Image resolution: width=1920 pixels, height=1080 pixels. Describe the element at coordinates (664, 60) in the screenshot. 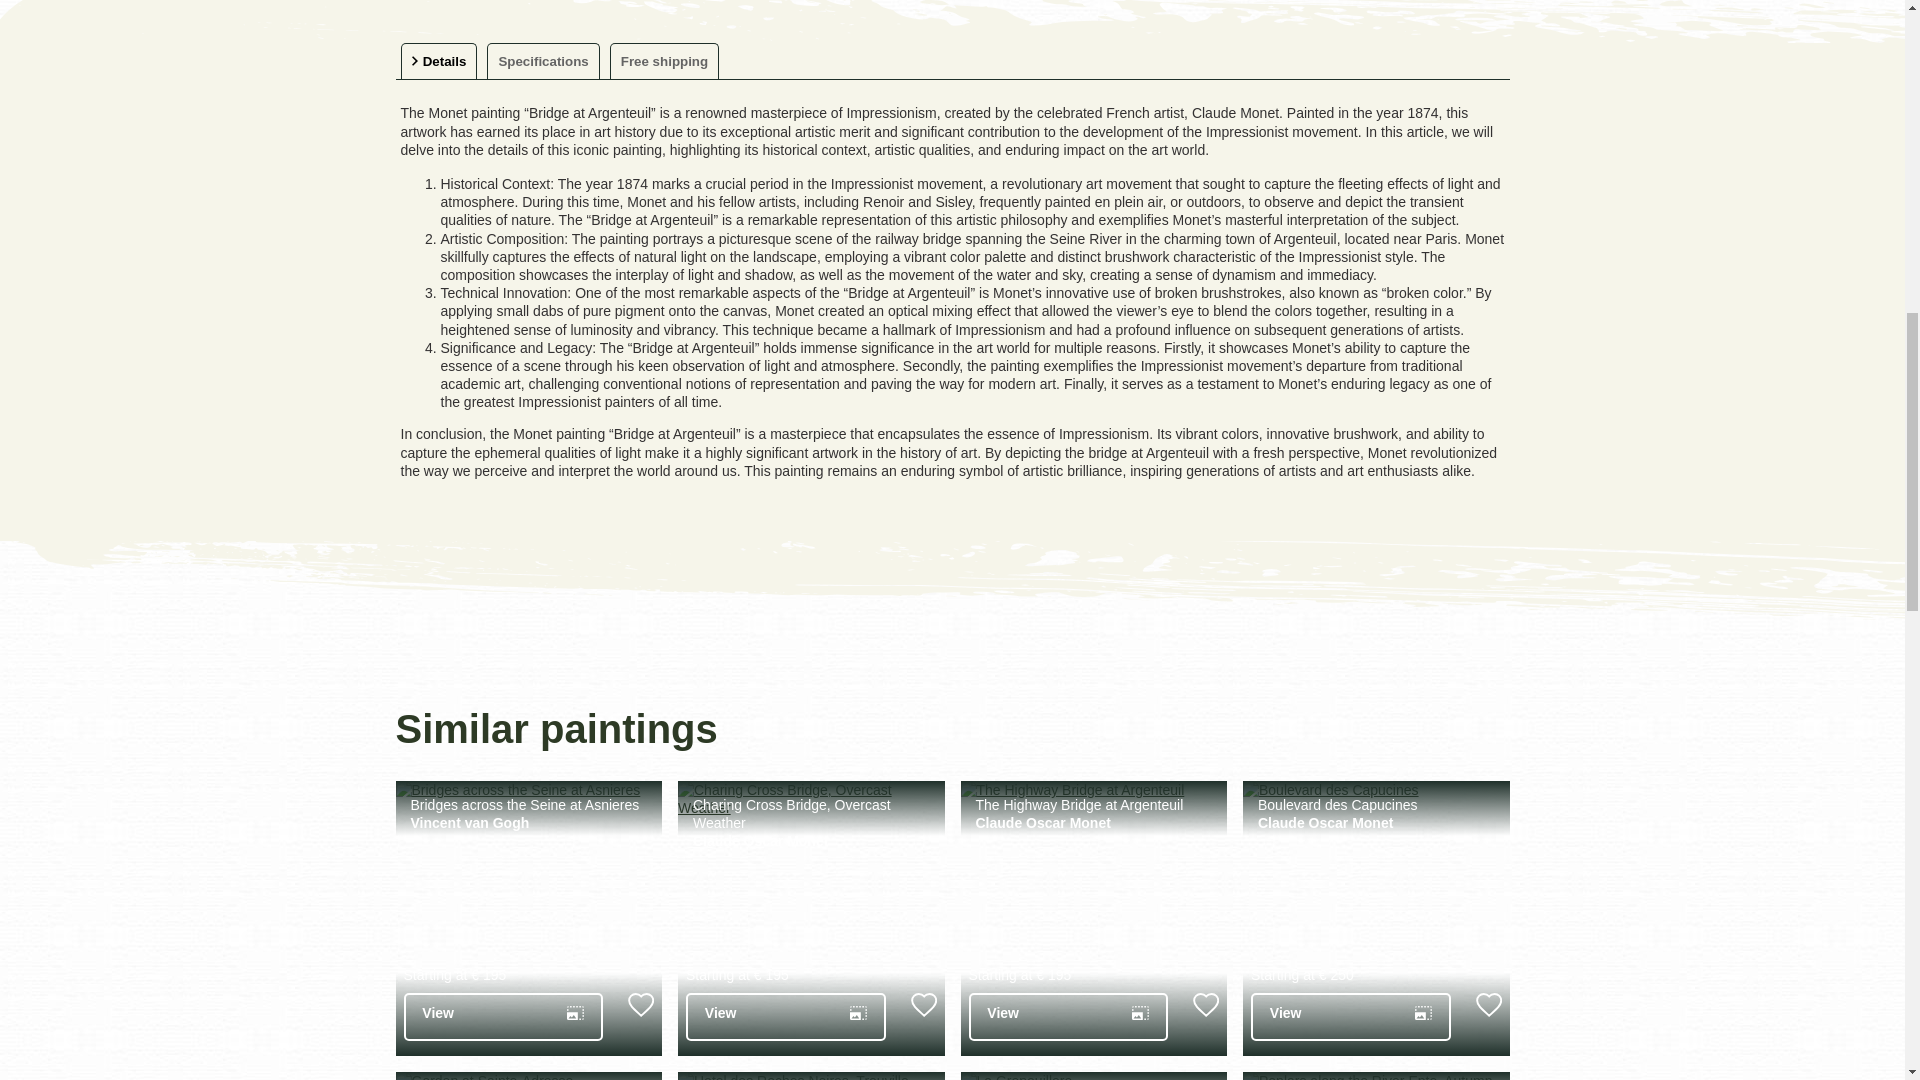

I see `Free shipping` at that location.